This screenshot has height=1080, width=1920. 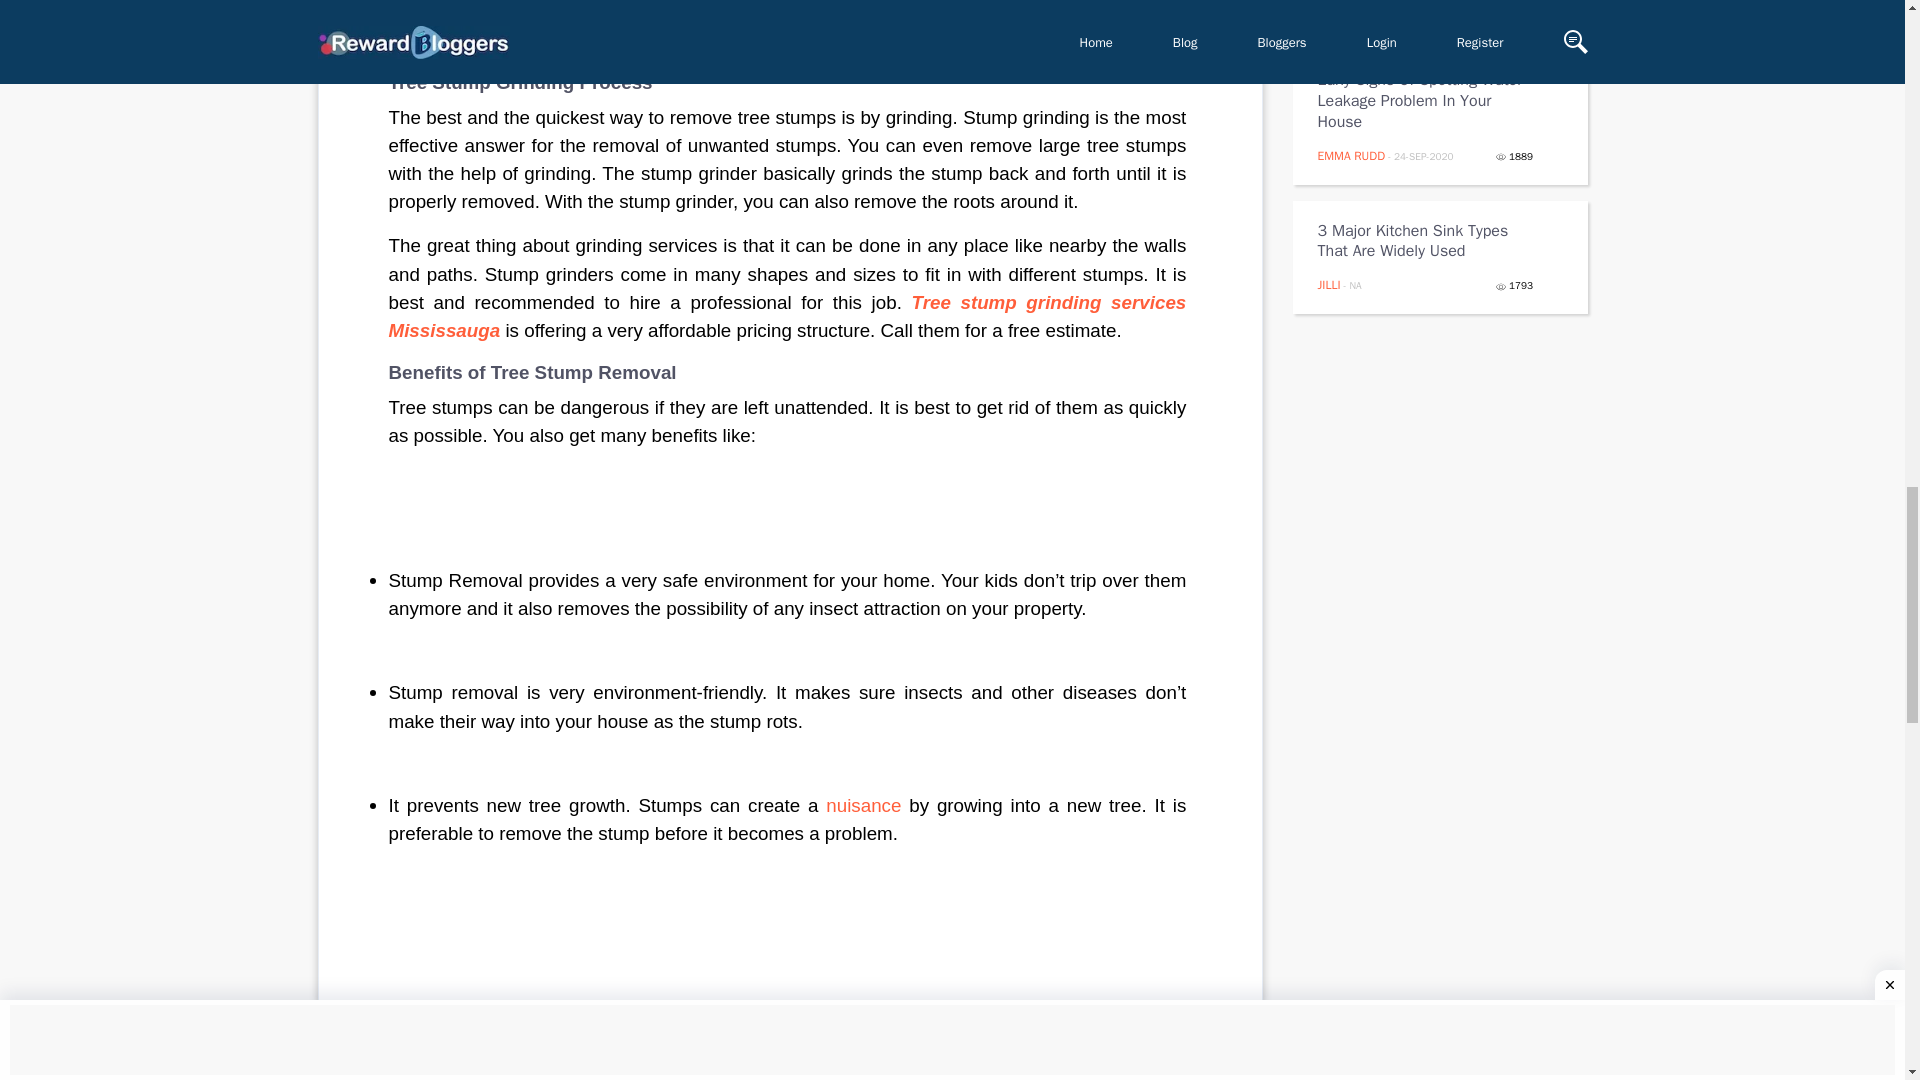 I want to click on 3 Major Kitchen Sink Types That Are Widely Used, so click(x=1426, y=242).